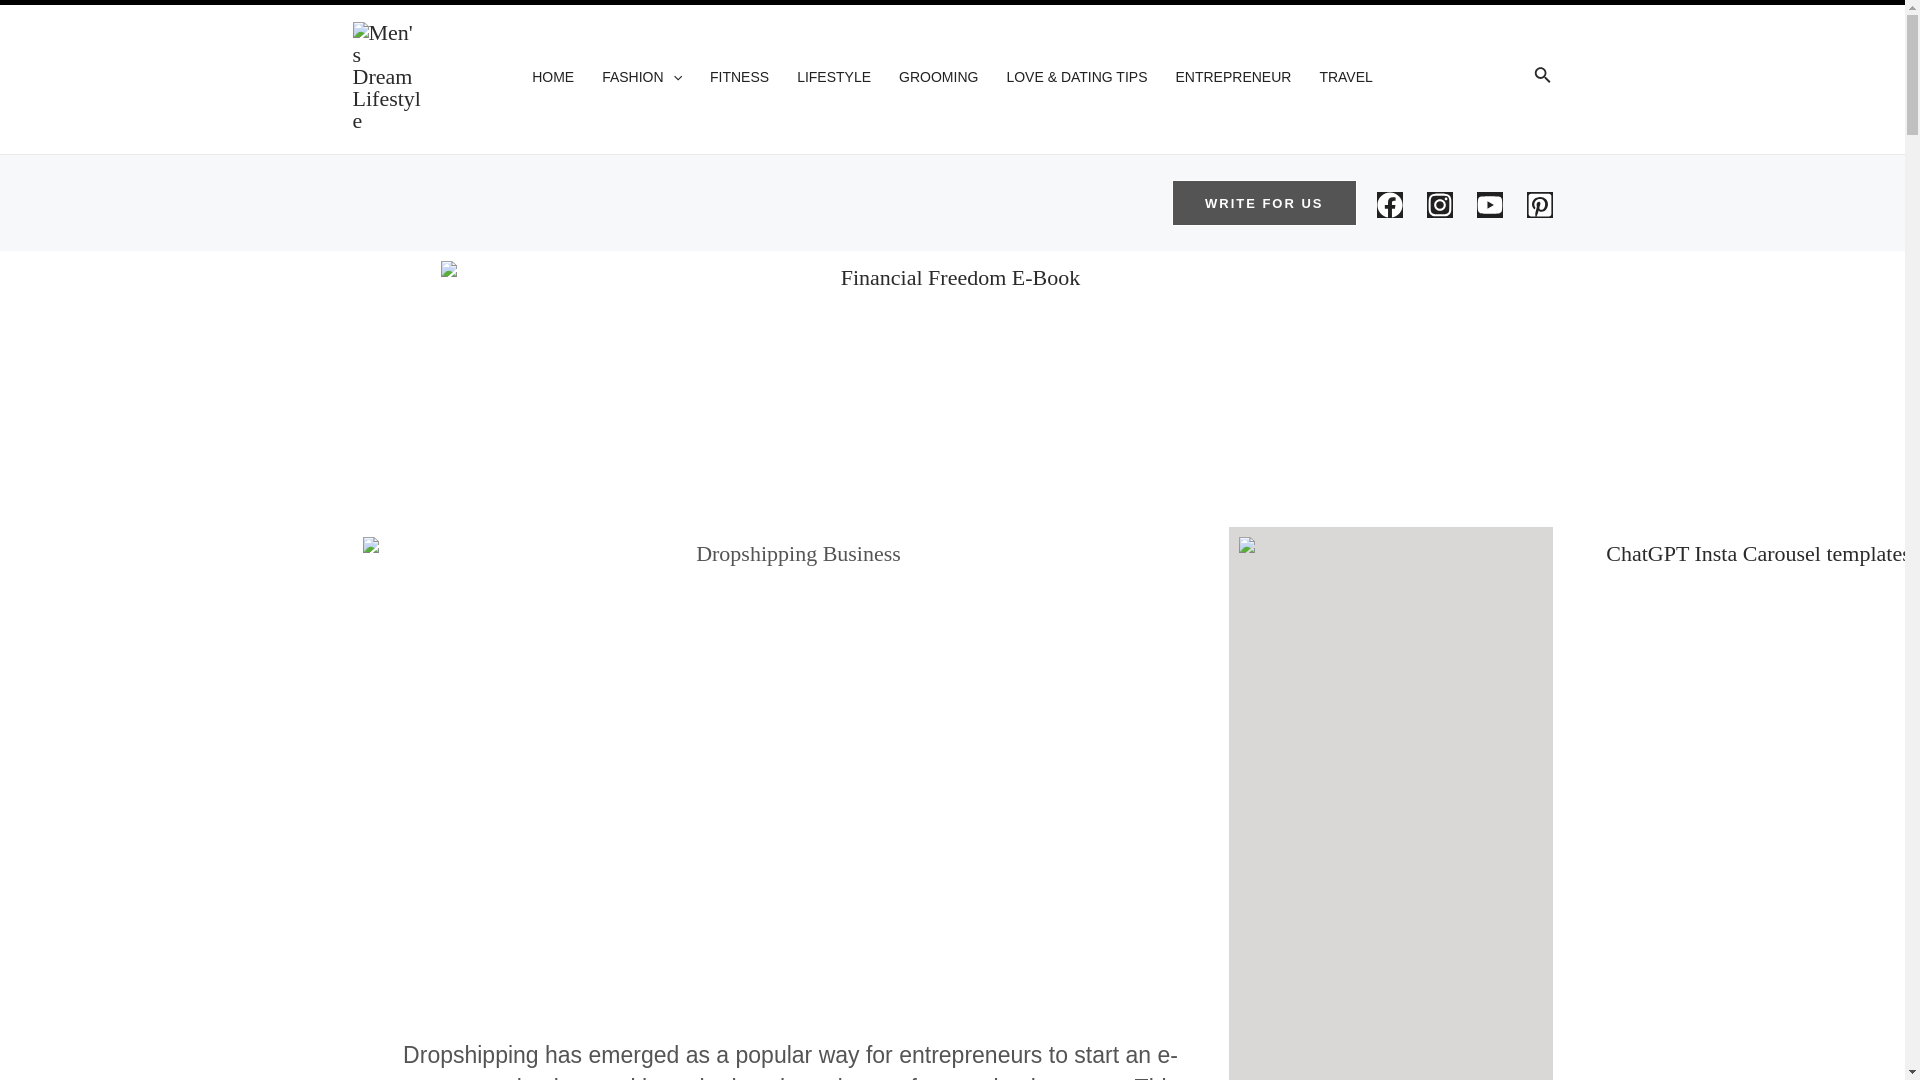  Describe the element at coordinates (1346, 76) in the screenshot. I see `TRAVEL` at that location.